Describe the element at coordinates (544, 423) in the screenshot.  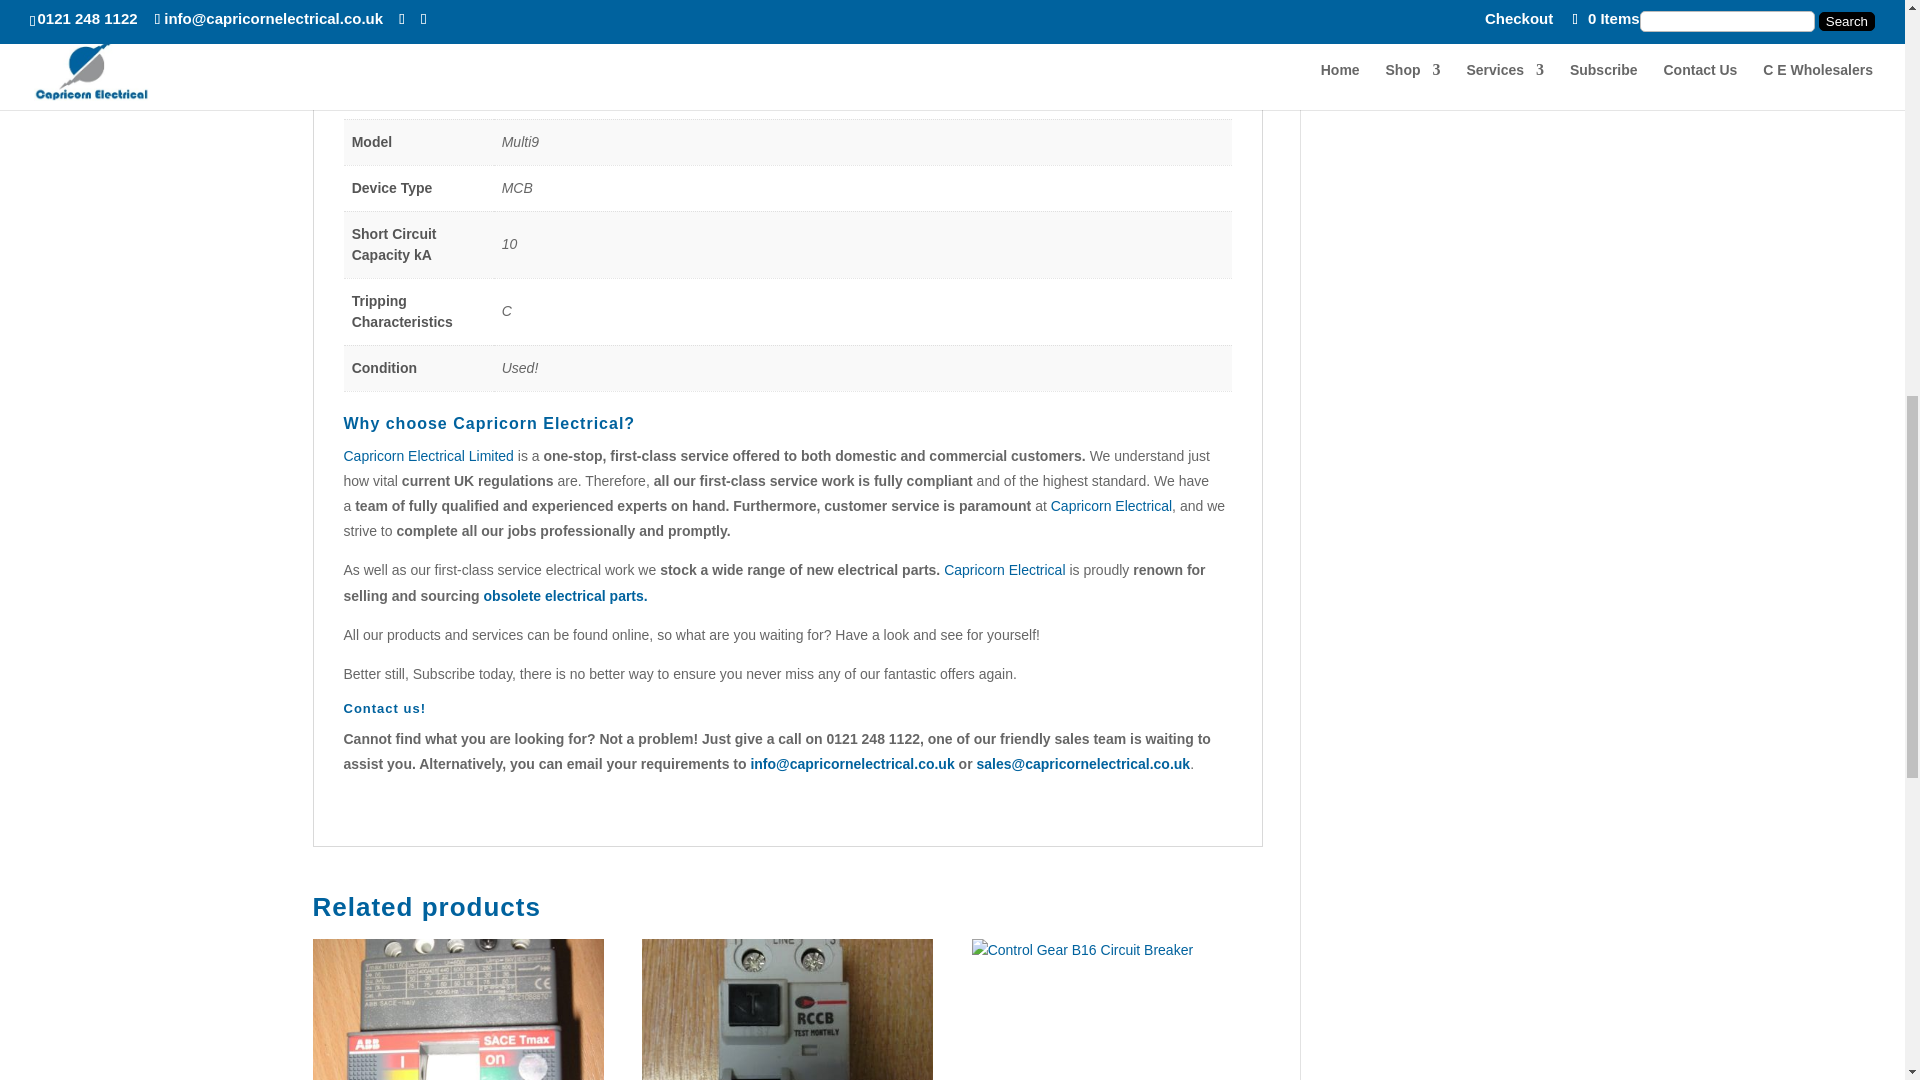
I see `Capricorn Electrical?` at that location.